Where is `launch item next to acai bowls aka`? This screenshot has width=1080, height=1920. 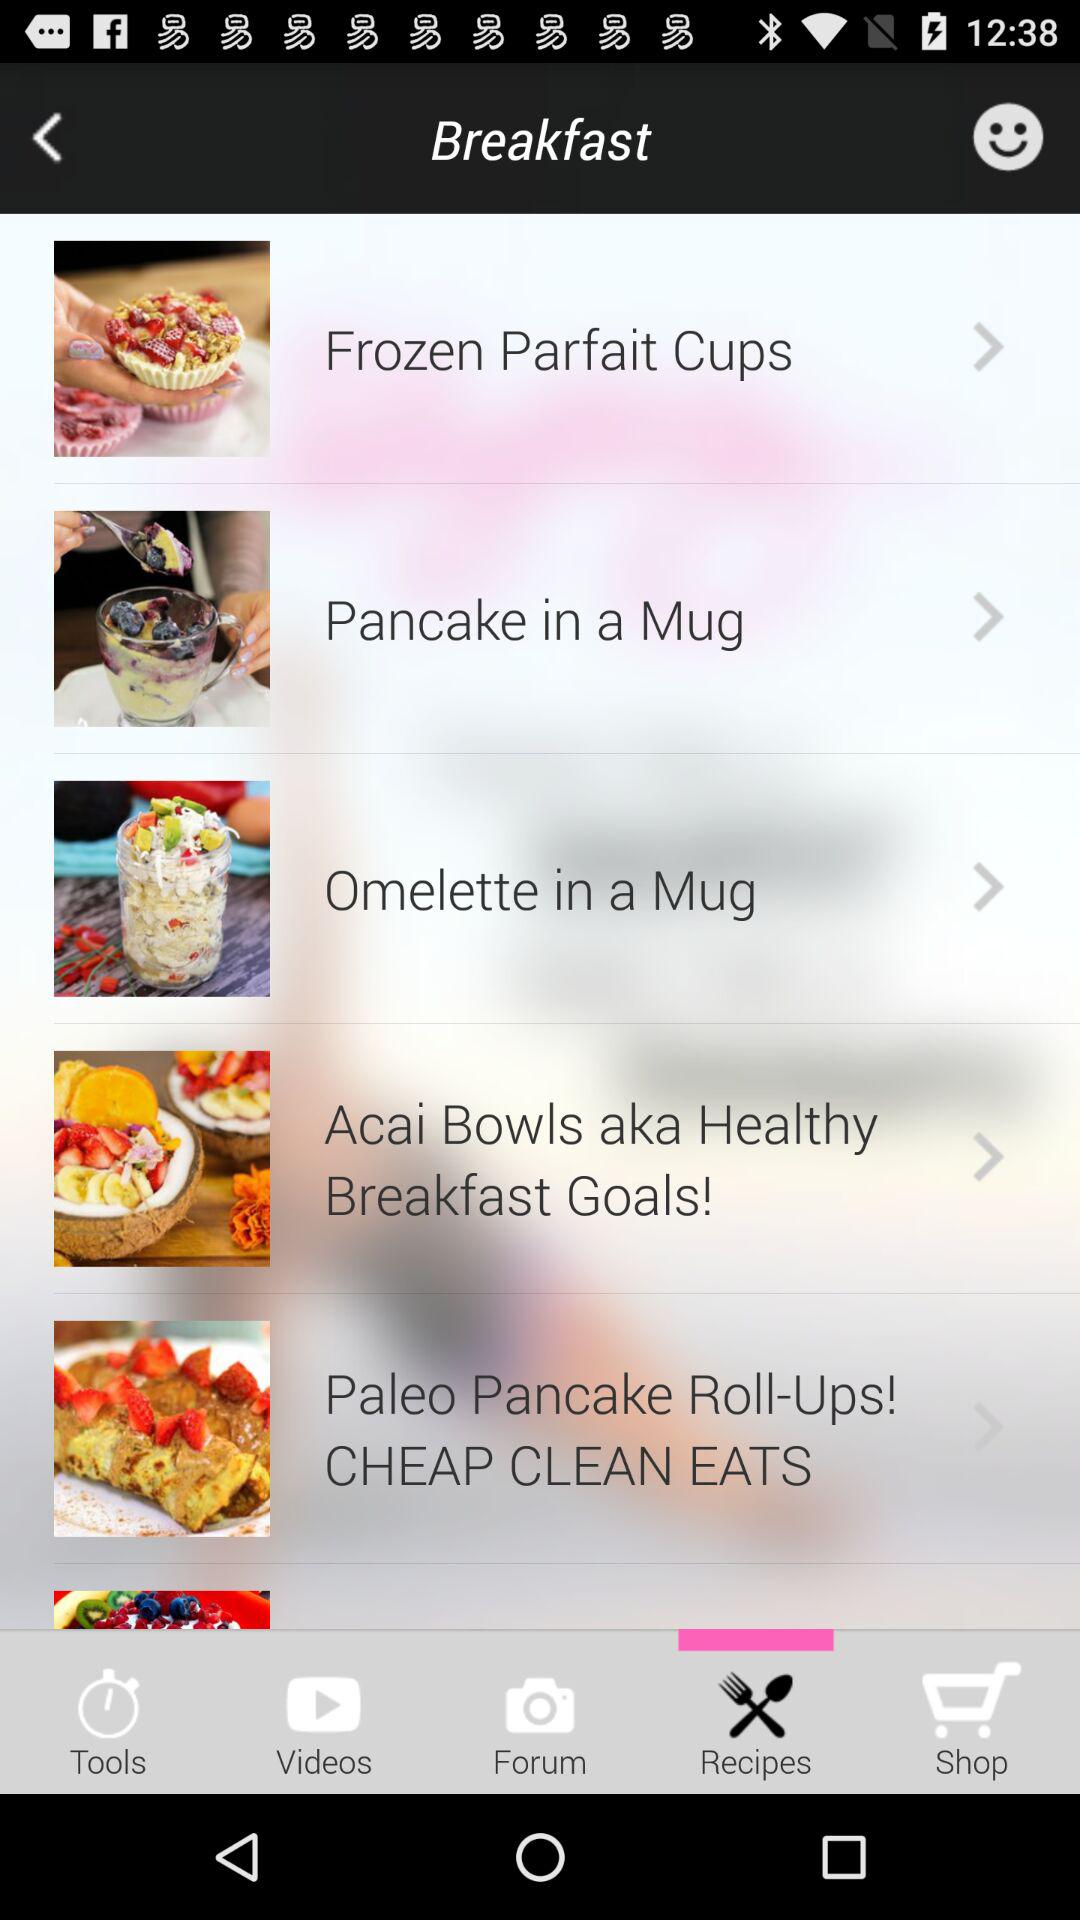 launch item next to acai bowls aka is located at coordinates (162, 1158).